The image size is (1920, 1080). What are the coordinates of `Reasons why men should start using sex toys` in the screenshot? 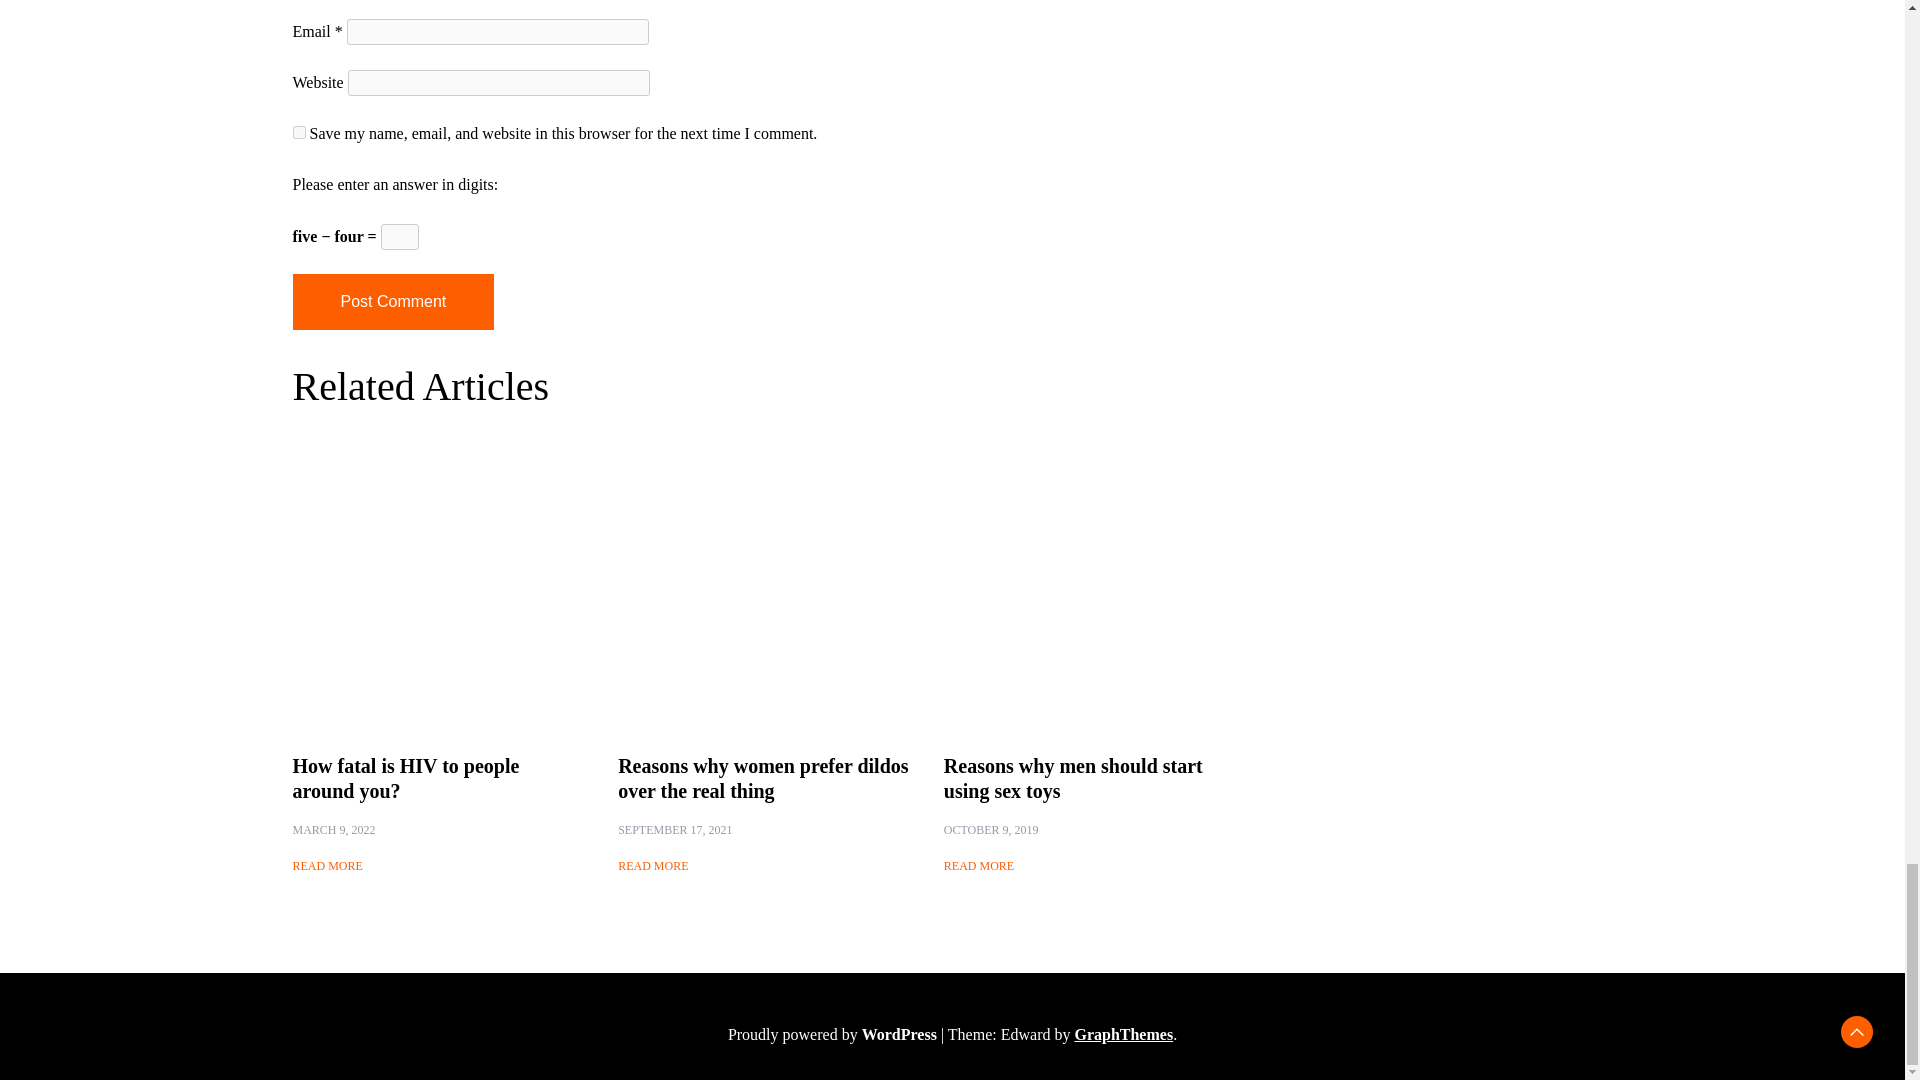 It's located at (1074, 778).